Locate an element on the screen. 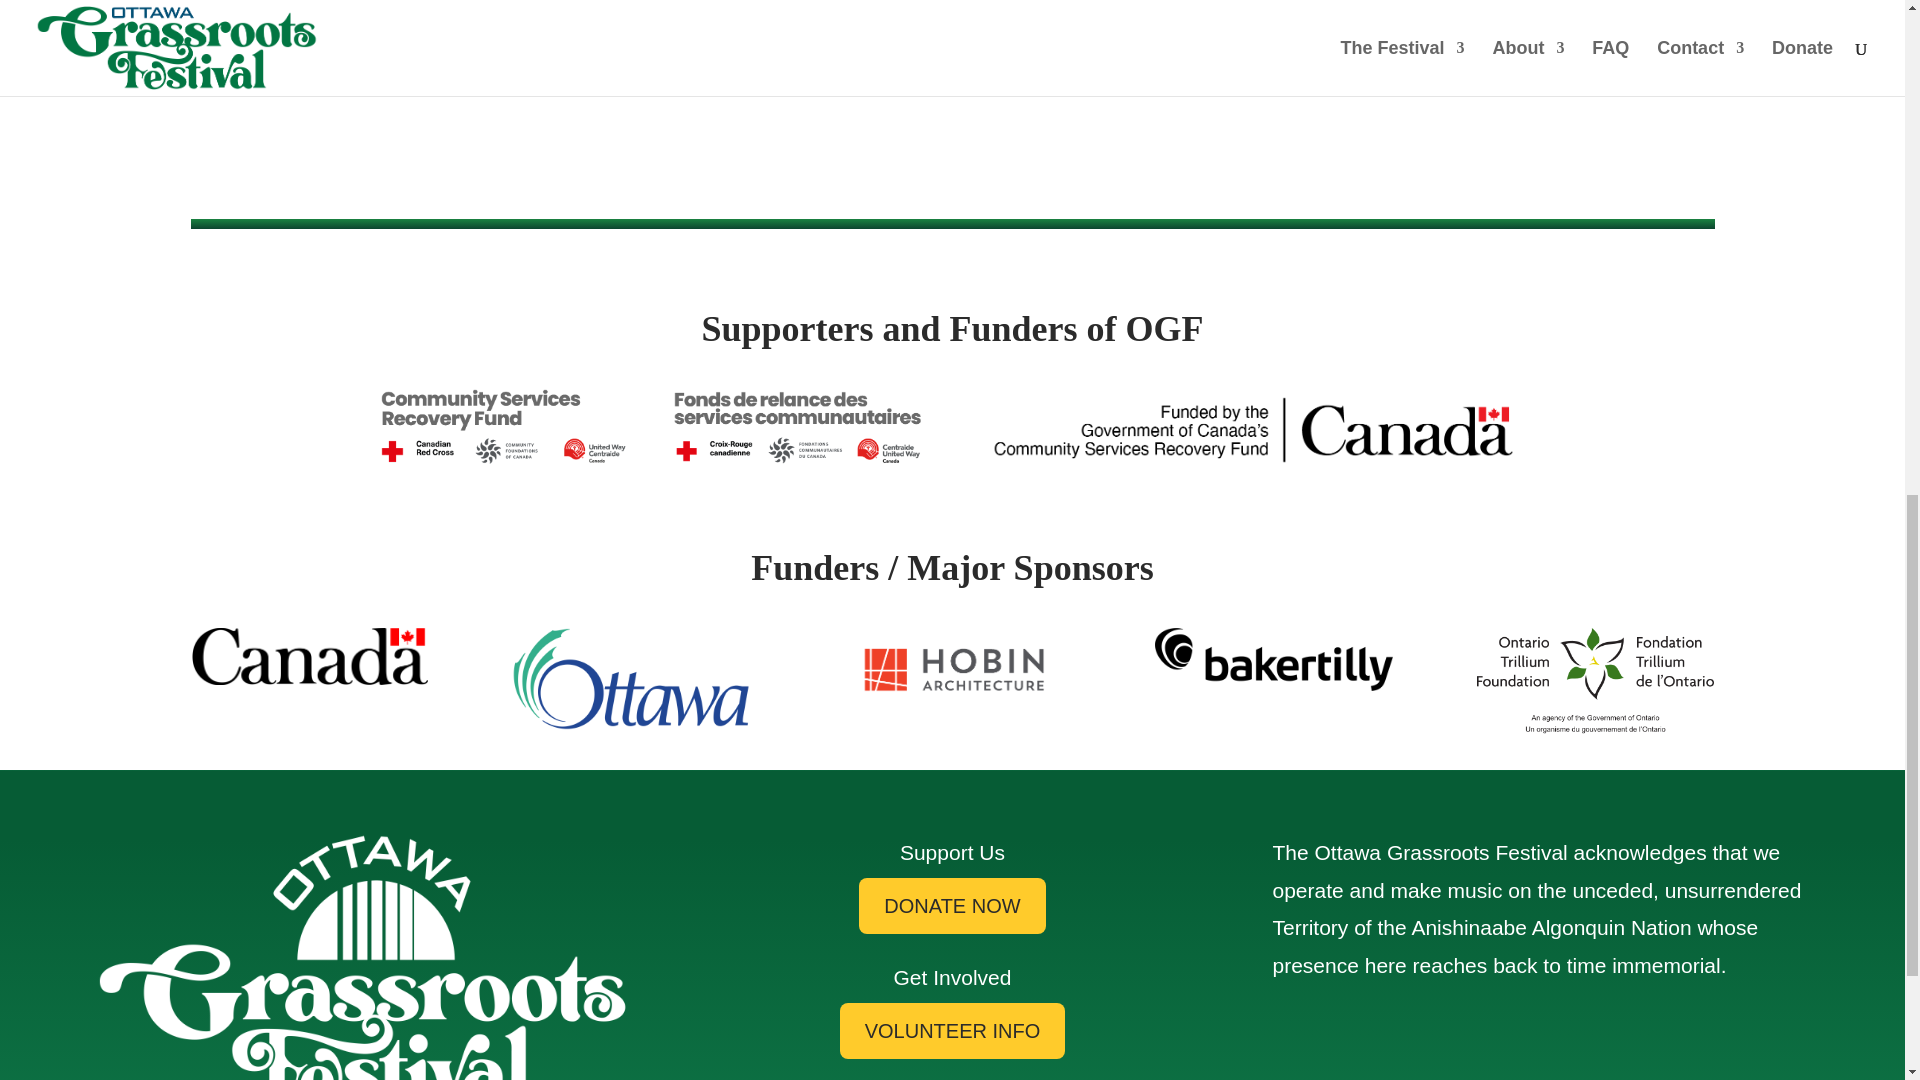  Canada-CSRF is located at coordinates (1254, 429).